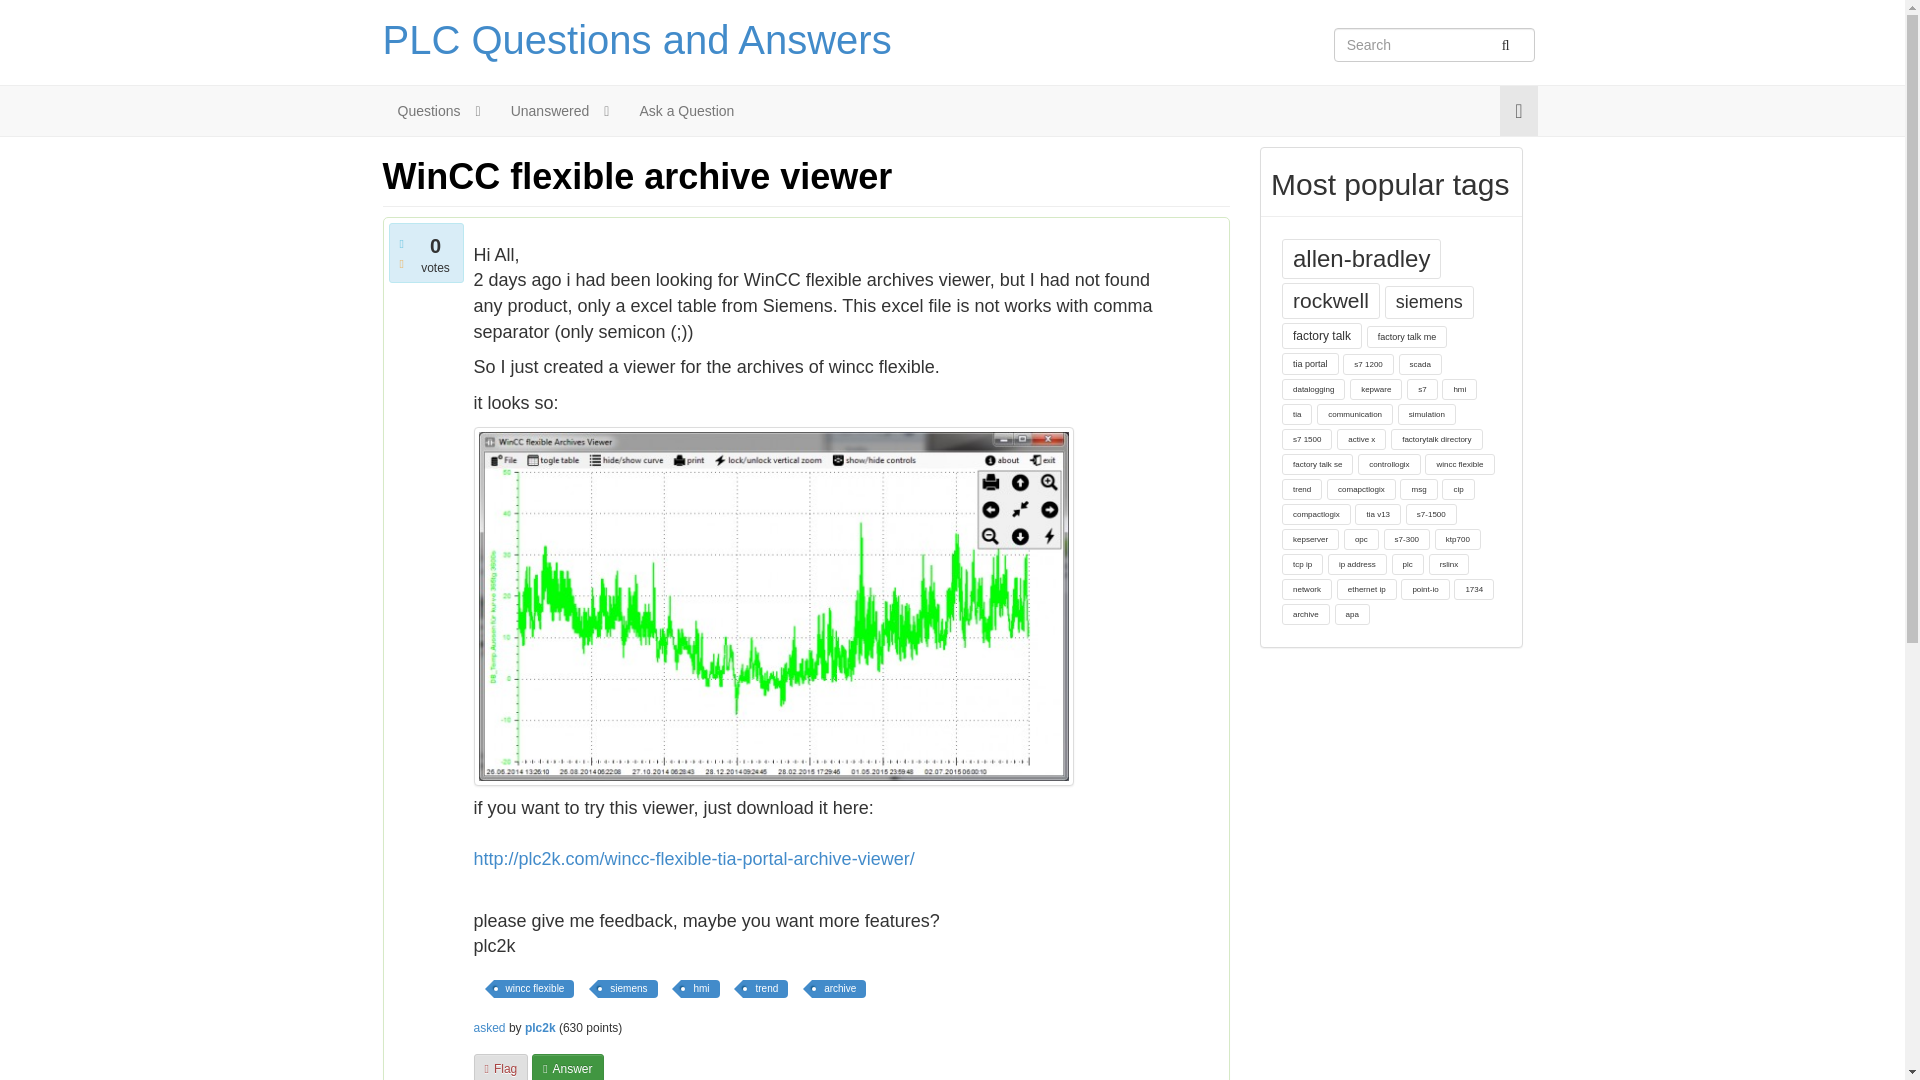 The image size is (1920, 1080). Describe the element at coordinates (421, 111) in the screenshot. I see `Questions` at that location.